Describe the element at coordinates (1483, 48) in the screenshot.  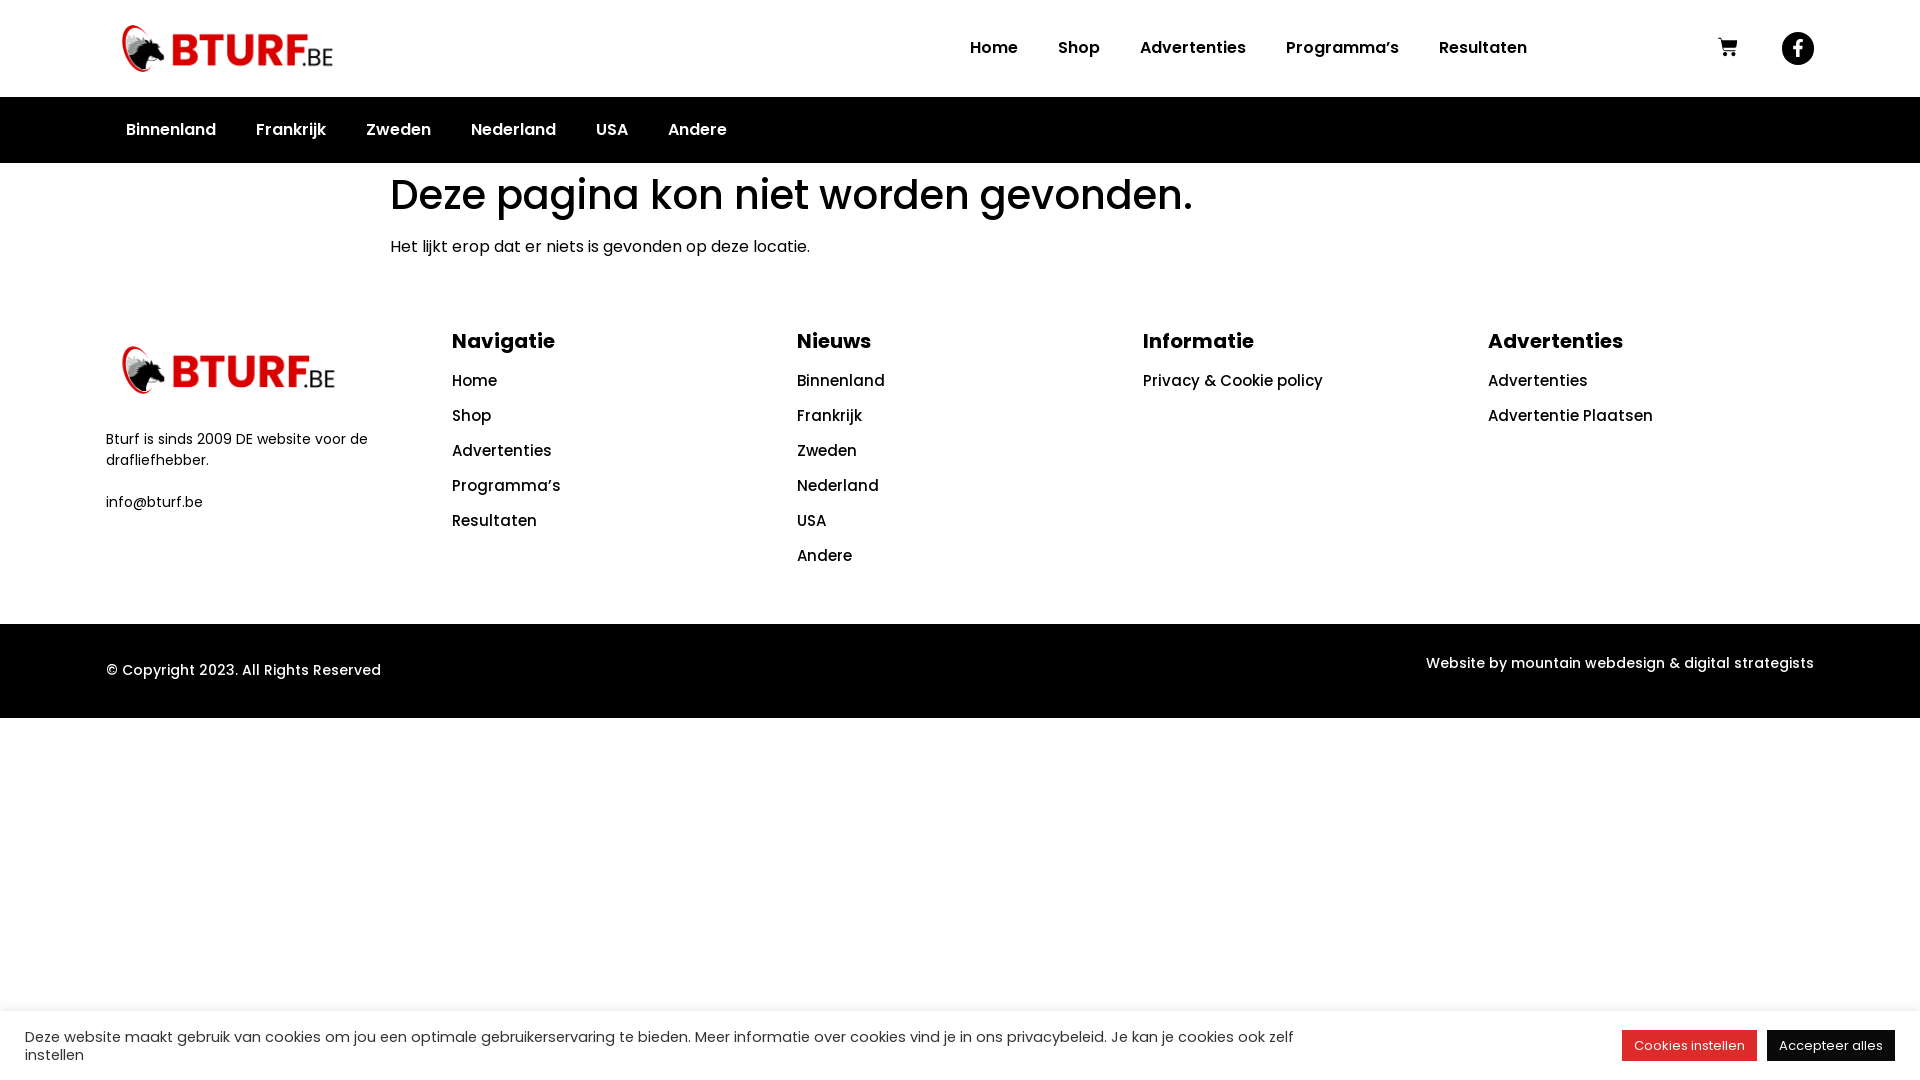
I see `Resultaten` at that location.